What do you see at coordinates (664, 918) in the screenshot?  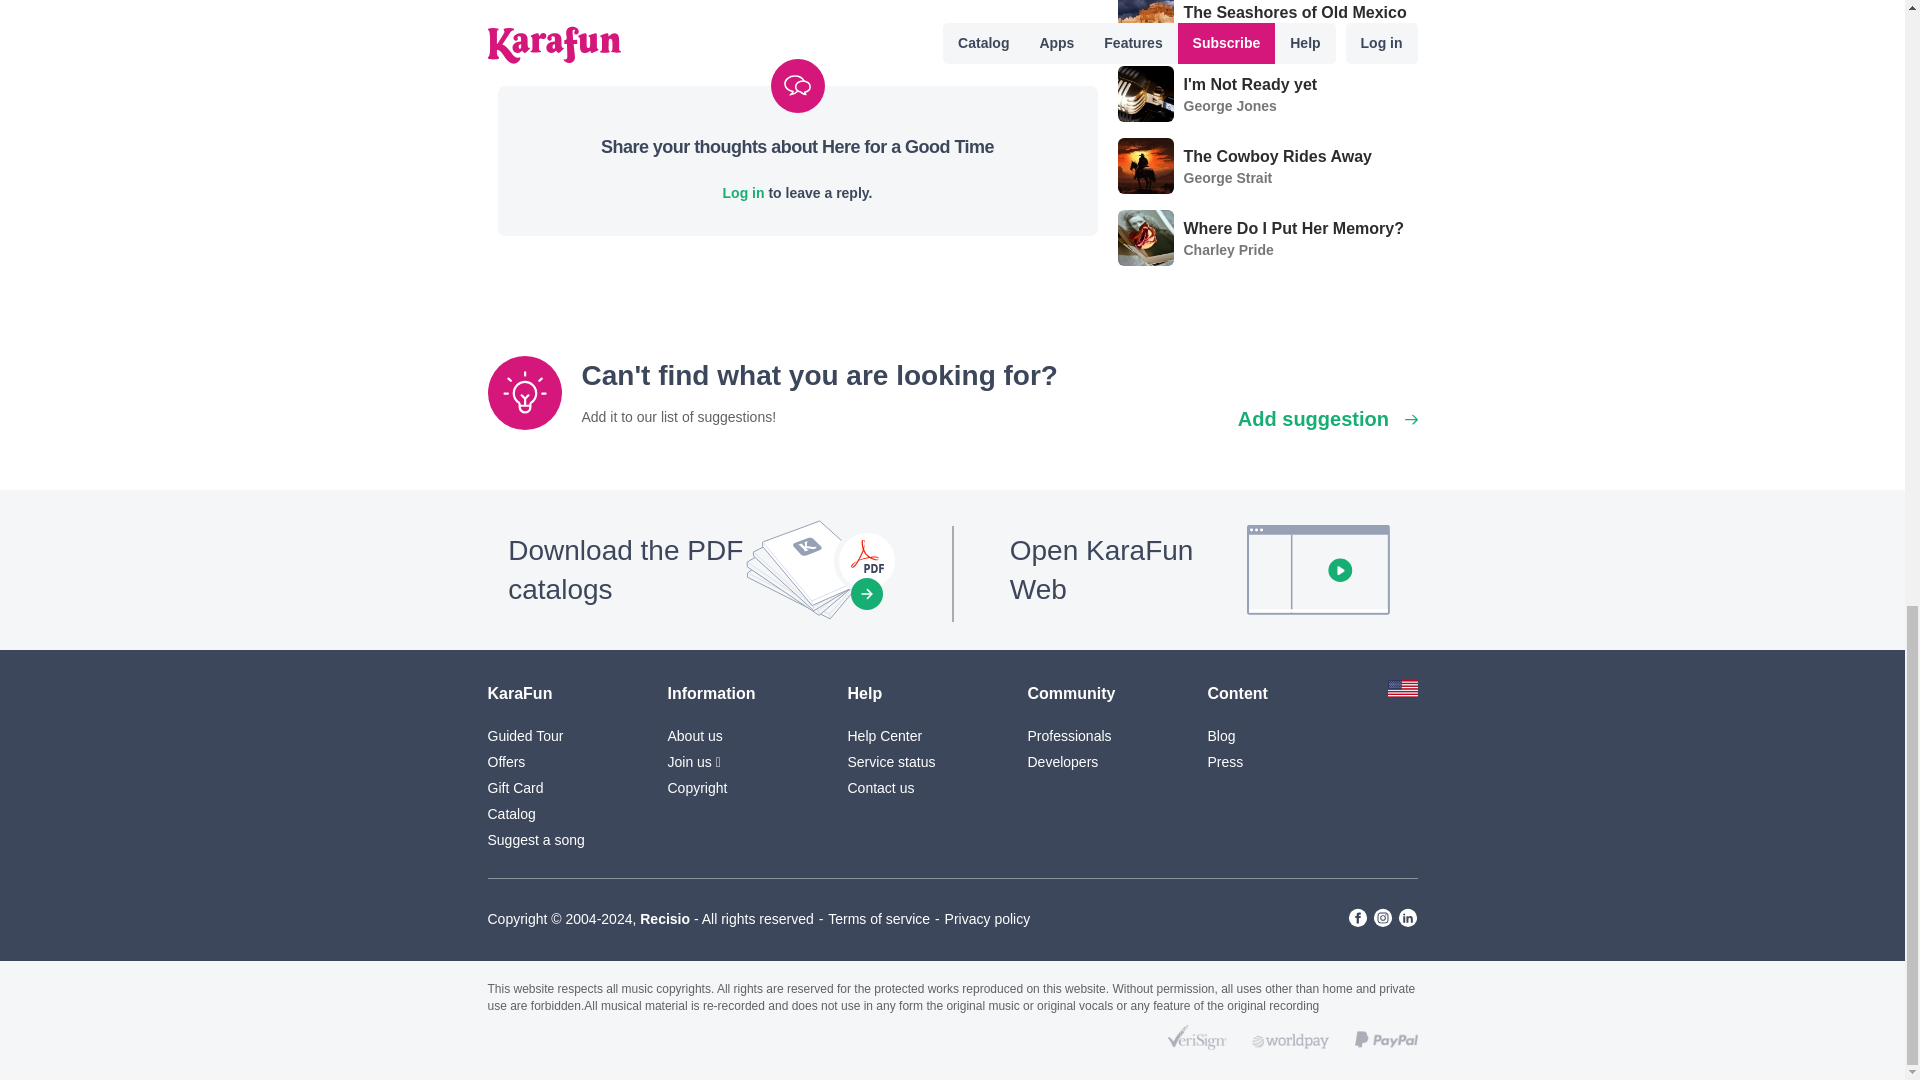 I see `RECISIO Group` at bounding box center [664, 918].